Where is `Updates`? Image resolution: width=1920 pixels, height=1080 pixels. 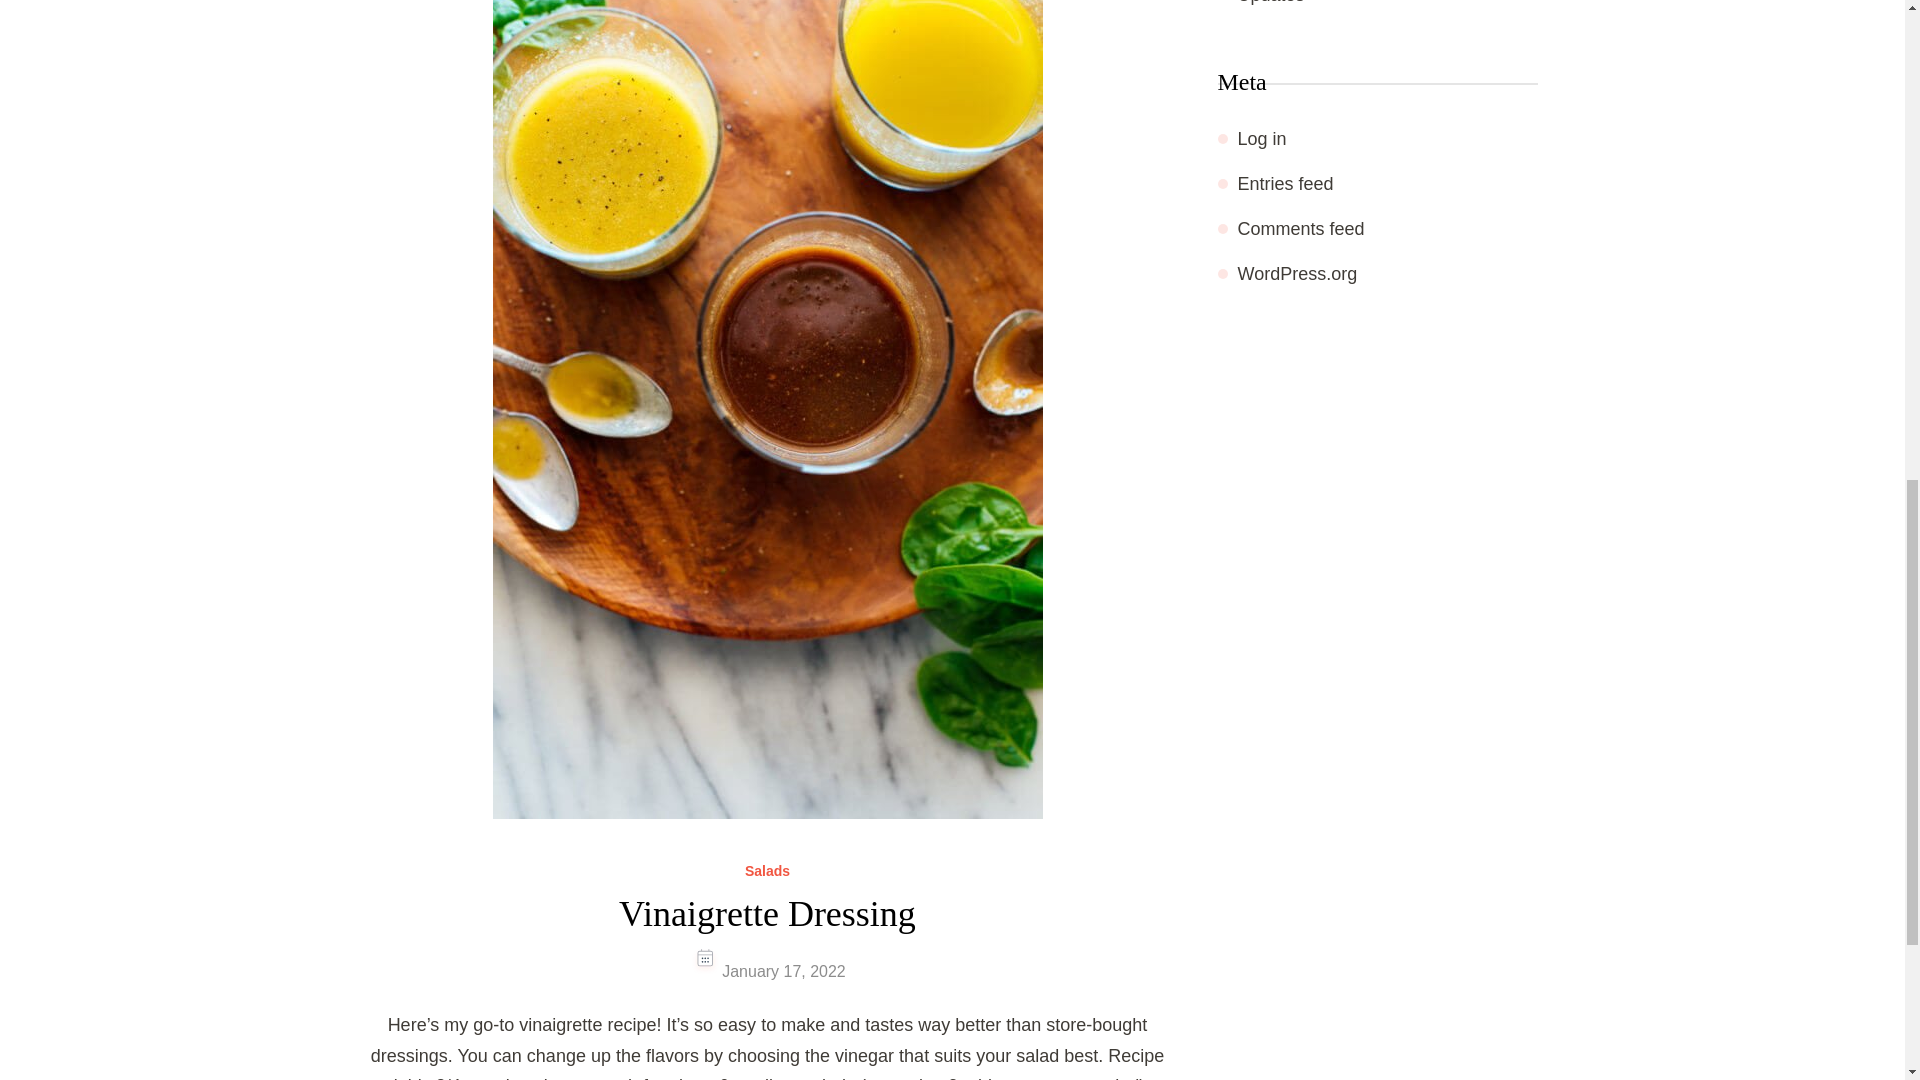
Updates is located at coordinates (1272, 2).